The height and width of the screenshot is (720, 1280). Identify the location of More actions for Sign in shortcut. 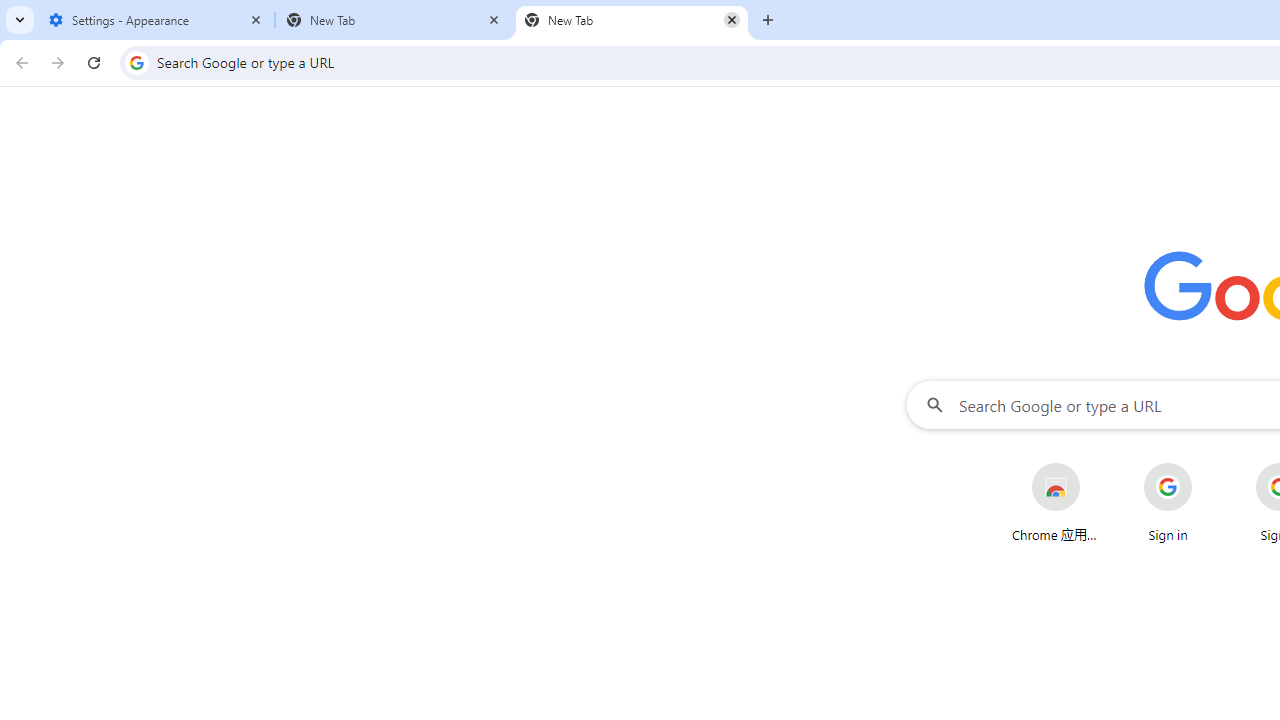
(1208, 464).